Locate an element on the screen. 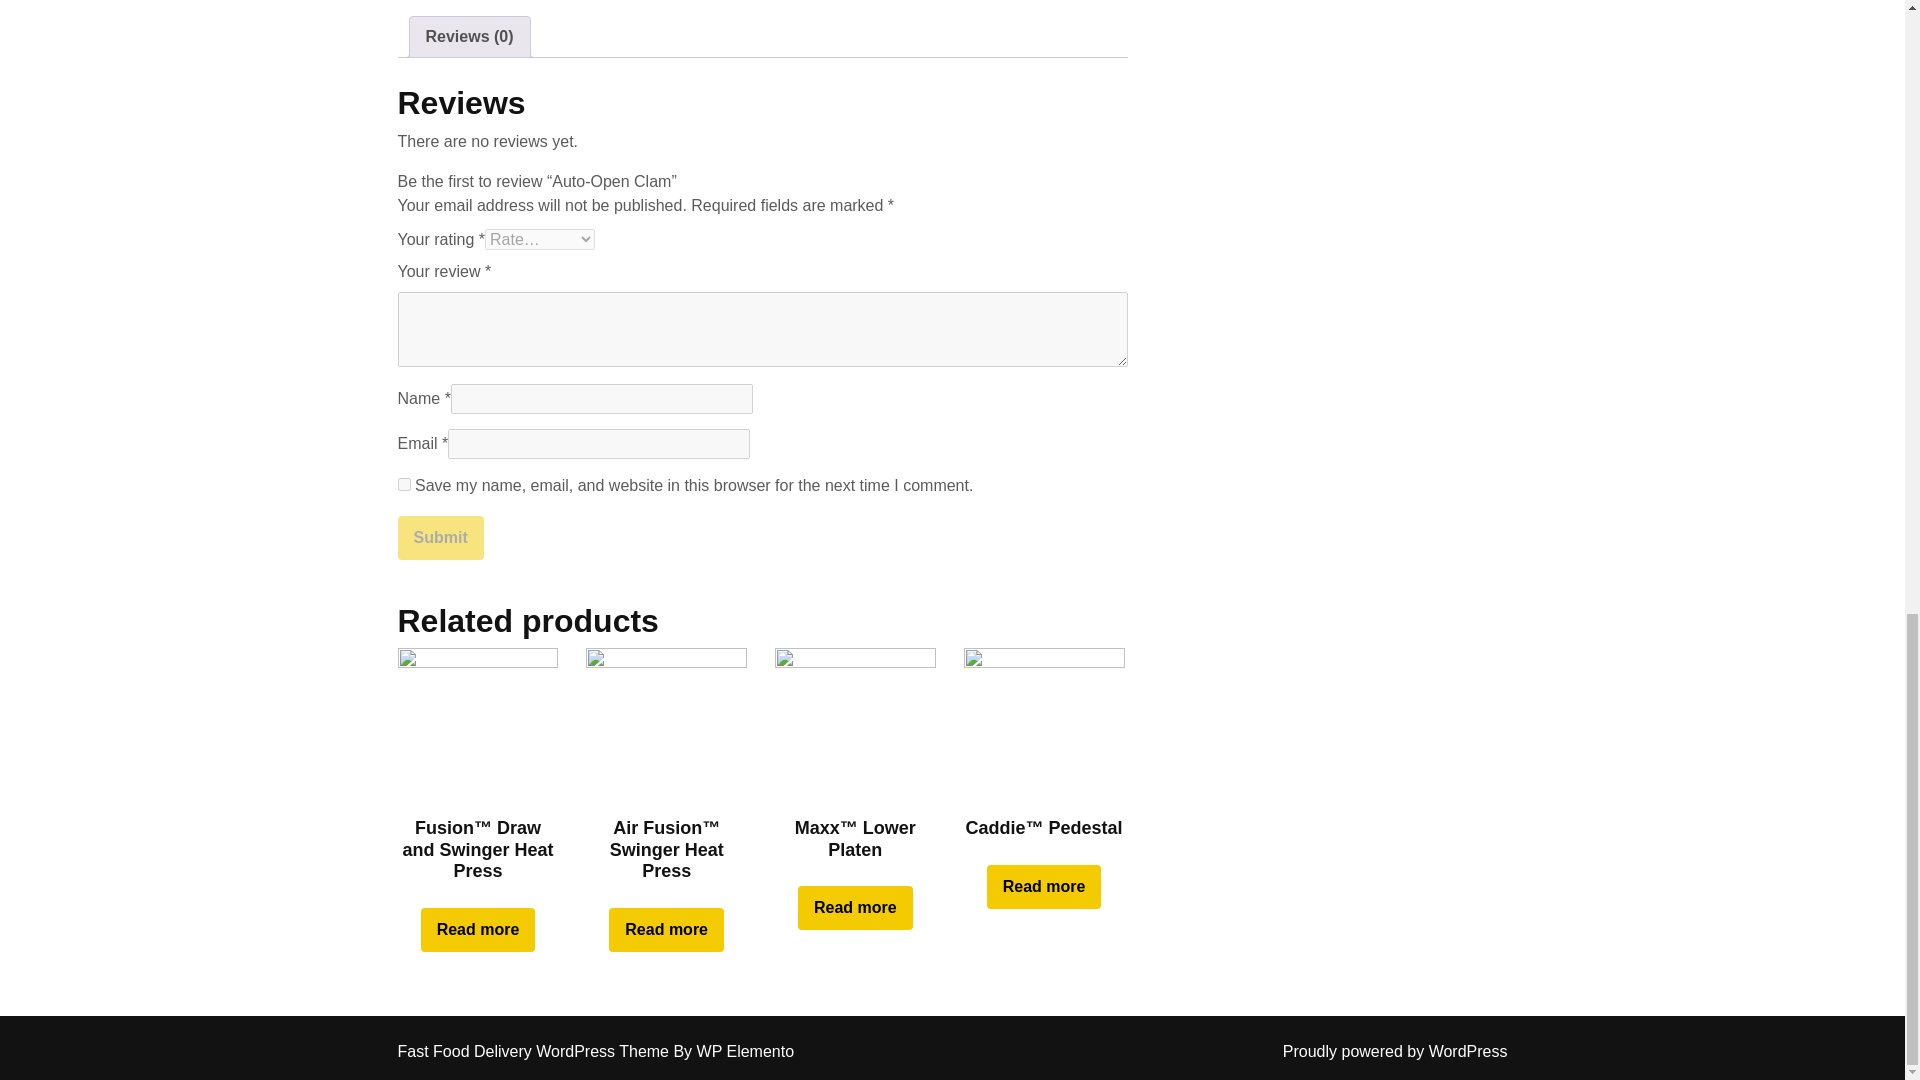 This screenshot has width=1920, height=1080. Read more is located at coordinates (666, 930).